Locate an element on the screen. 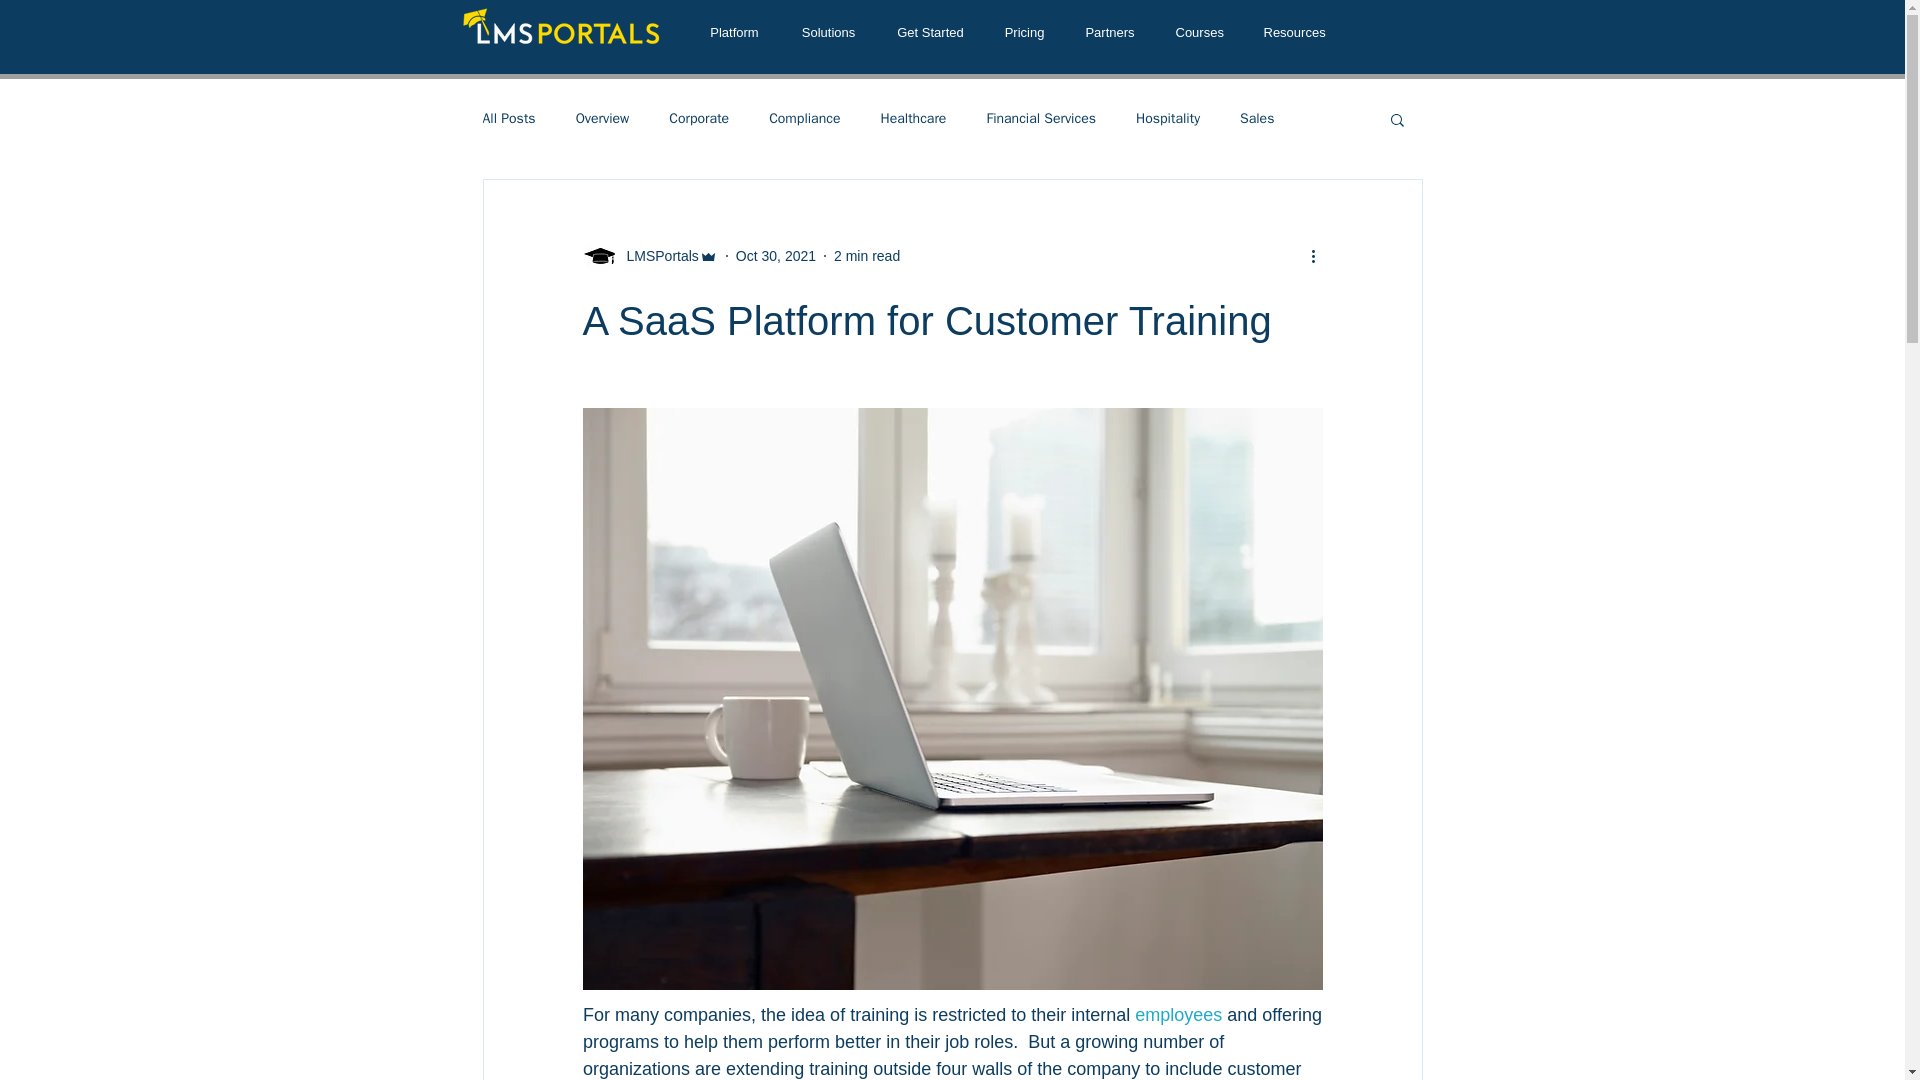  All Posts is located at coordinates (508, 119).